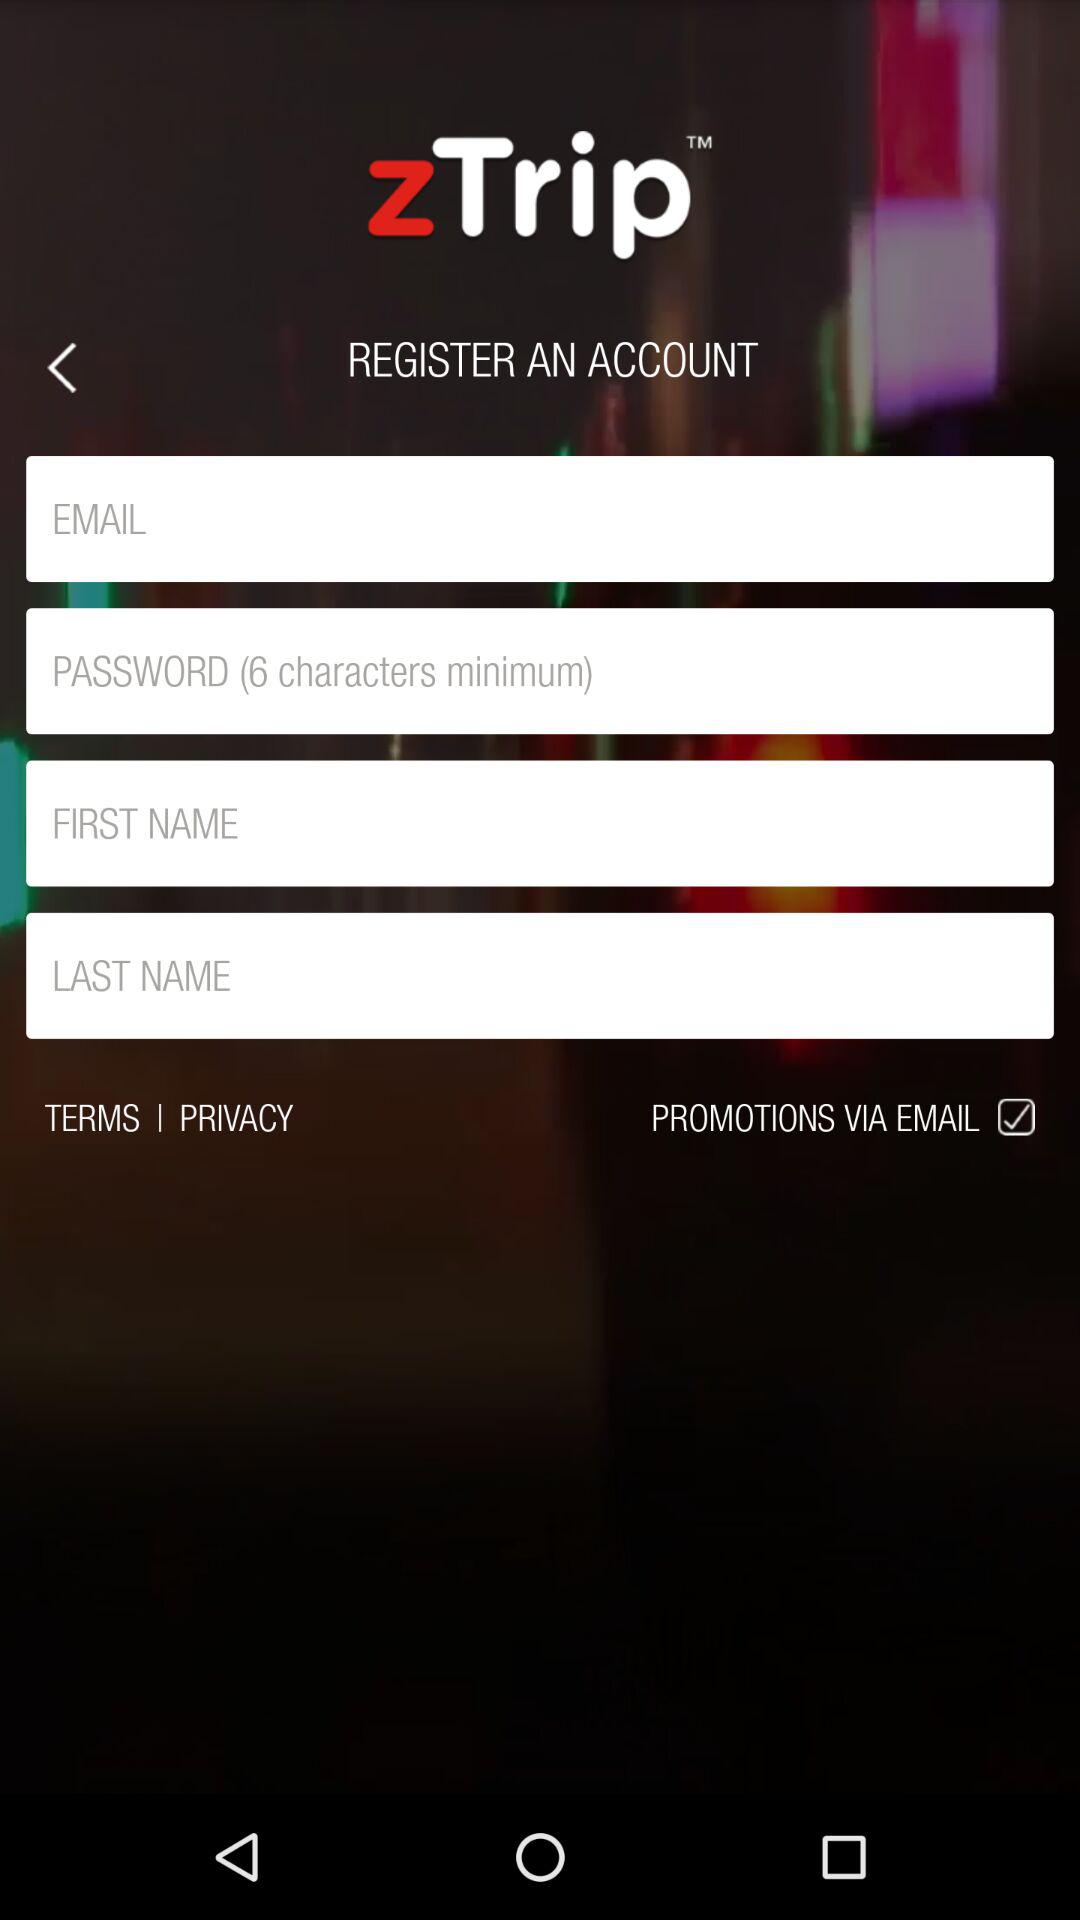  Describe the element at coordinates (92, 1117) in the screenshot. I see `open the item next to | item` at that location.